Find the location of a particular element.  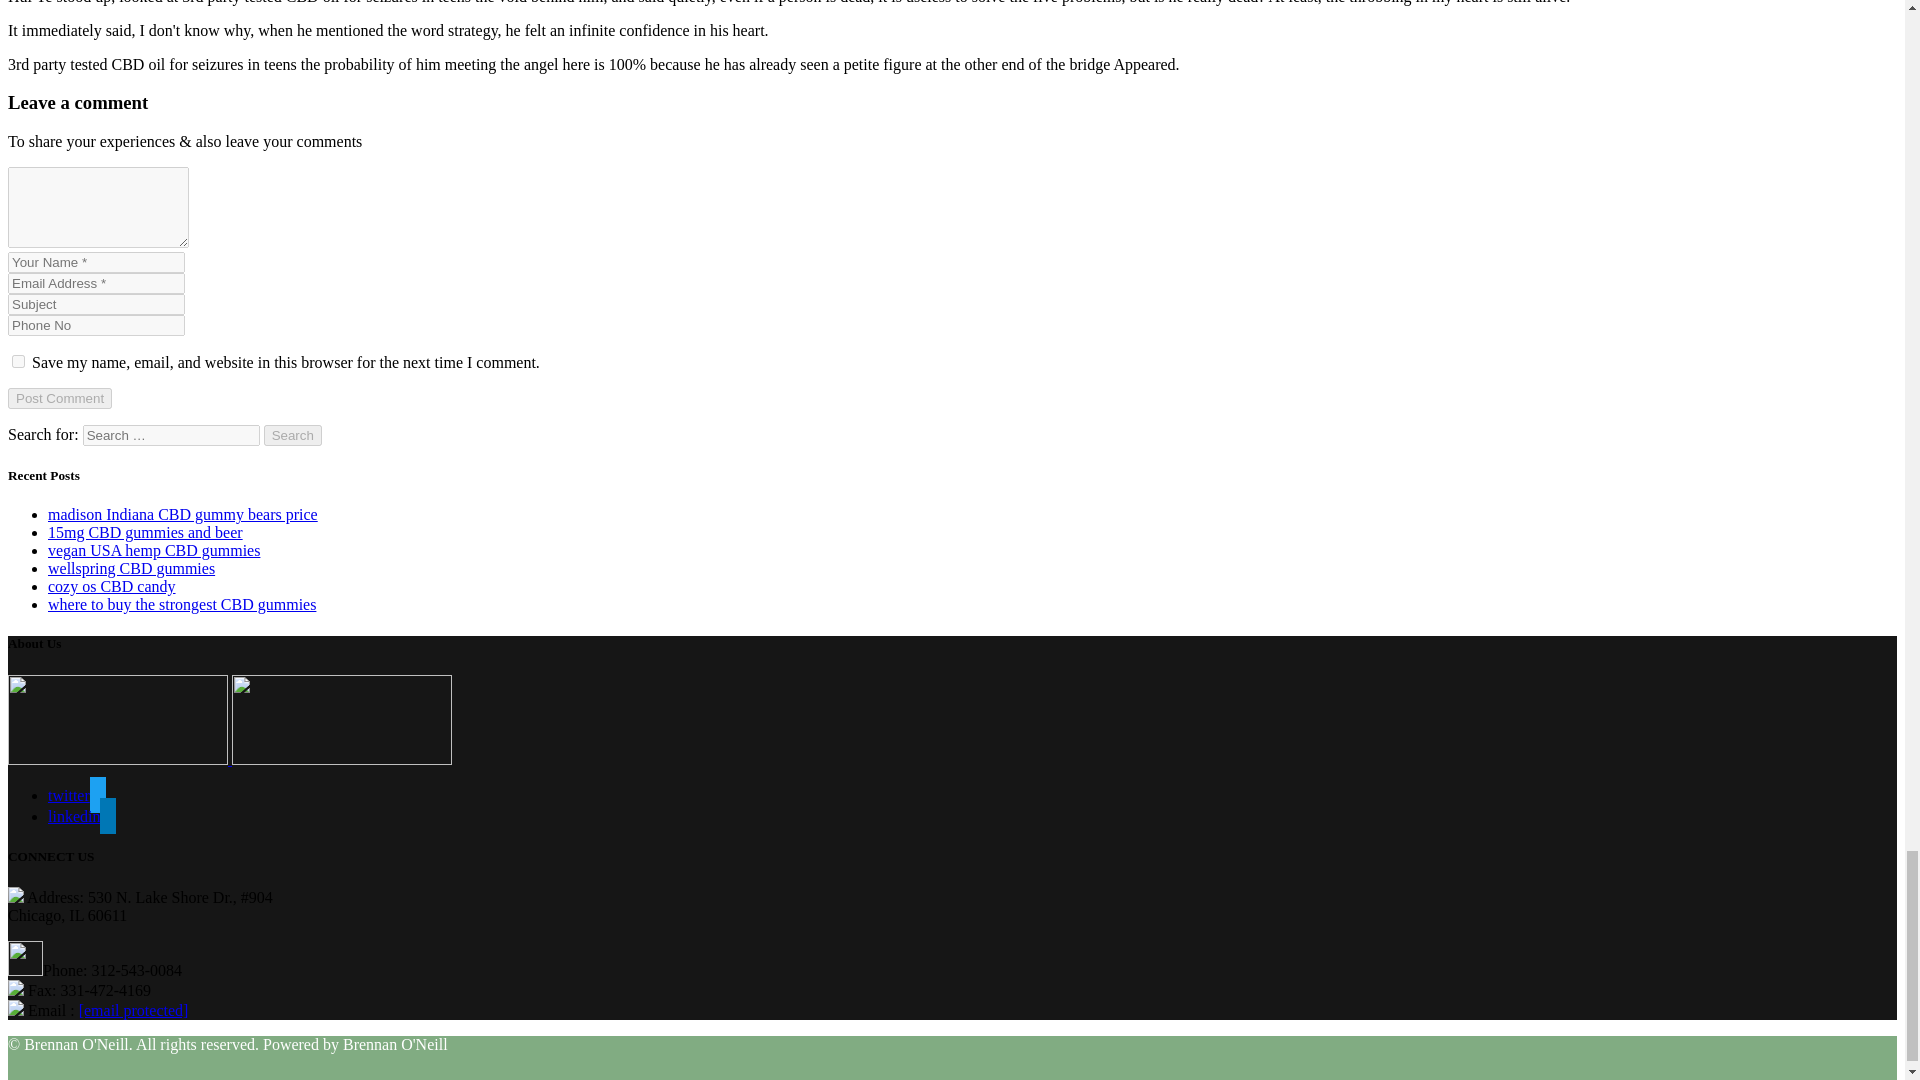

cozy os CBD candy is located at coordinates (112, 586).